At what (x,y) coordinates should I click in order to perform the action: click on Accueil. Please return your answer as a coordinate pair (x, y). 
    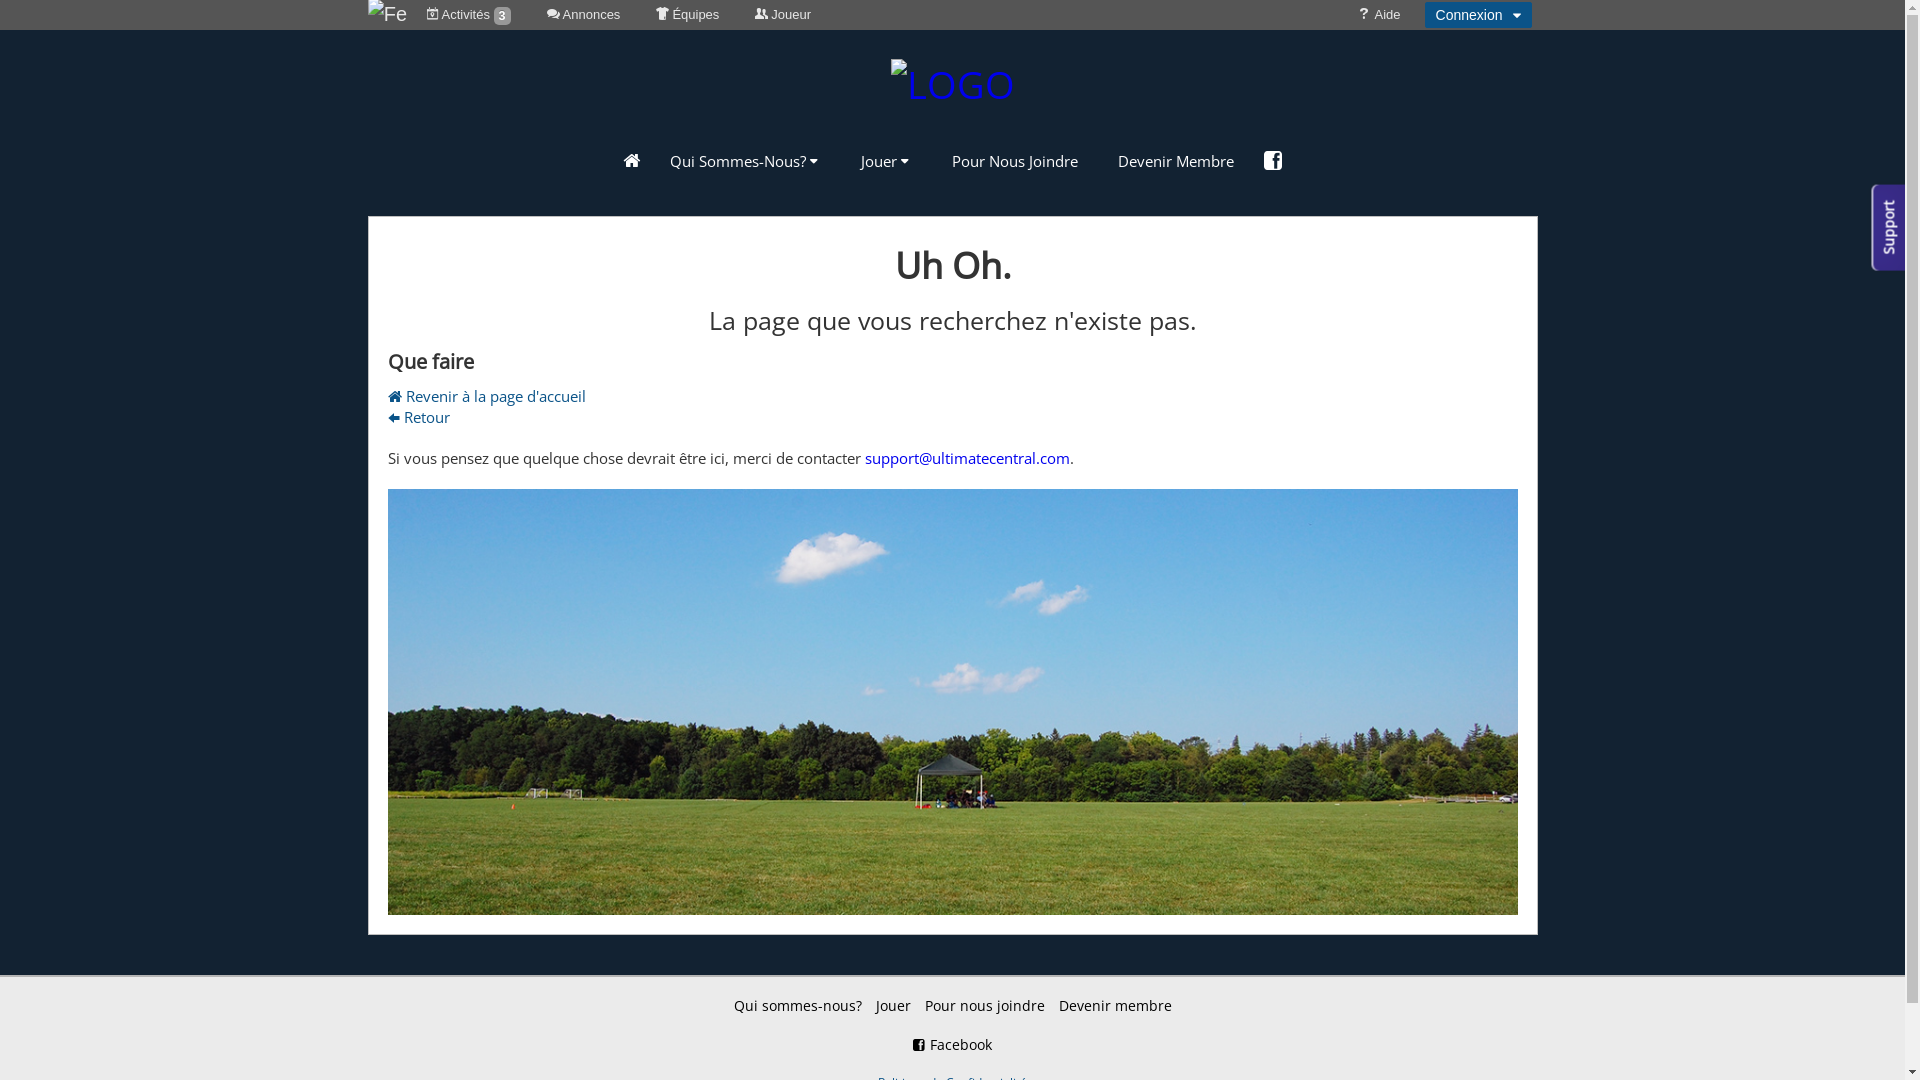
    Looking at the image, I should click on (952, 80).